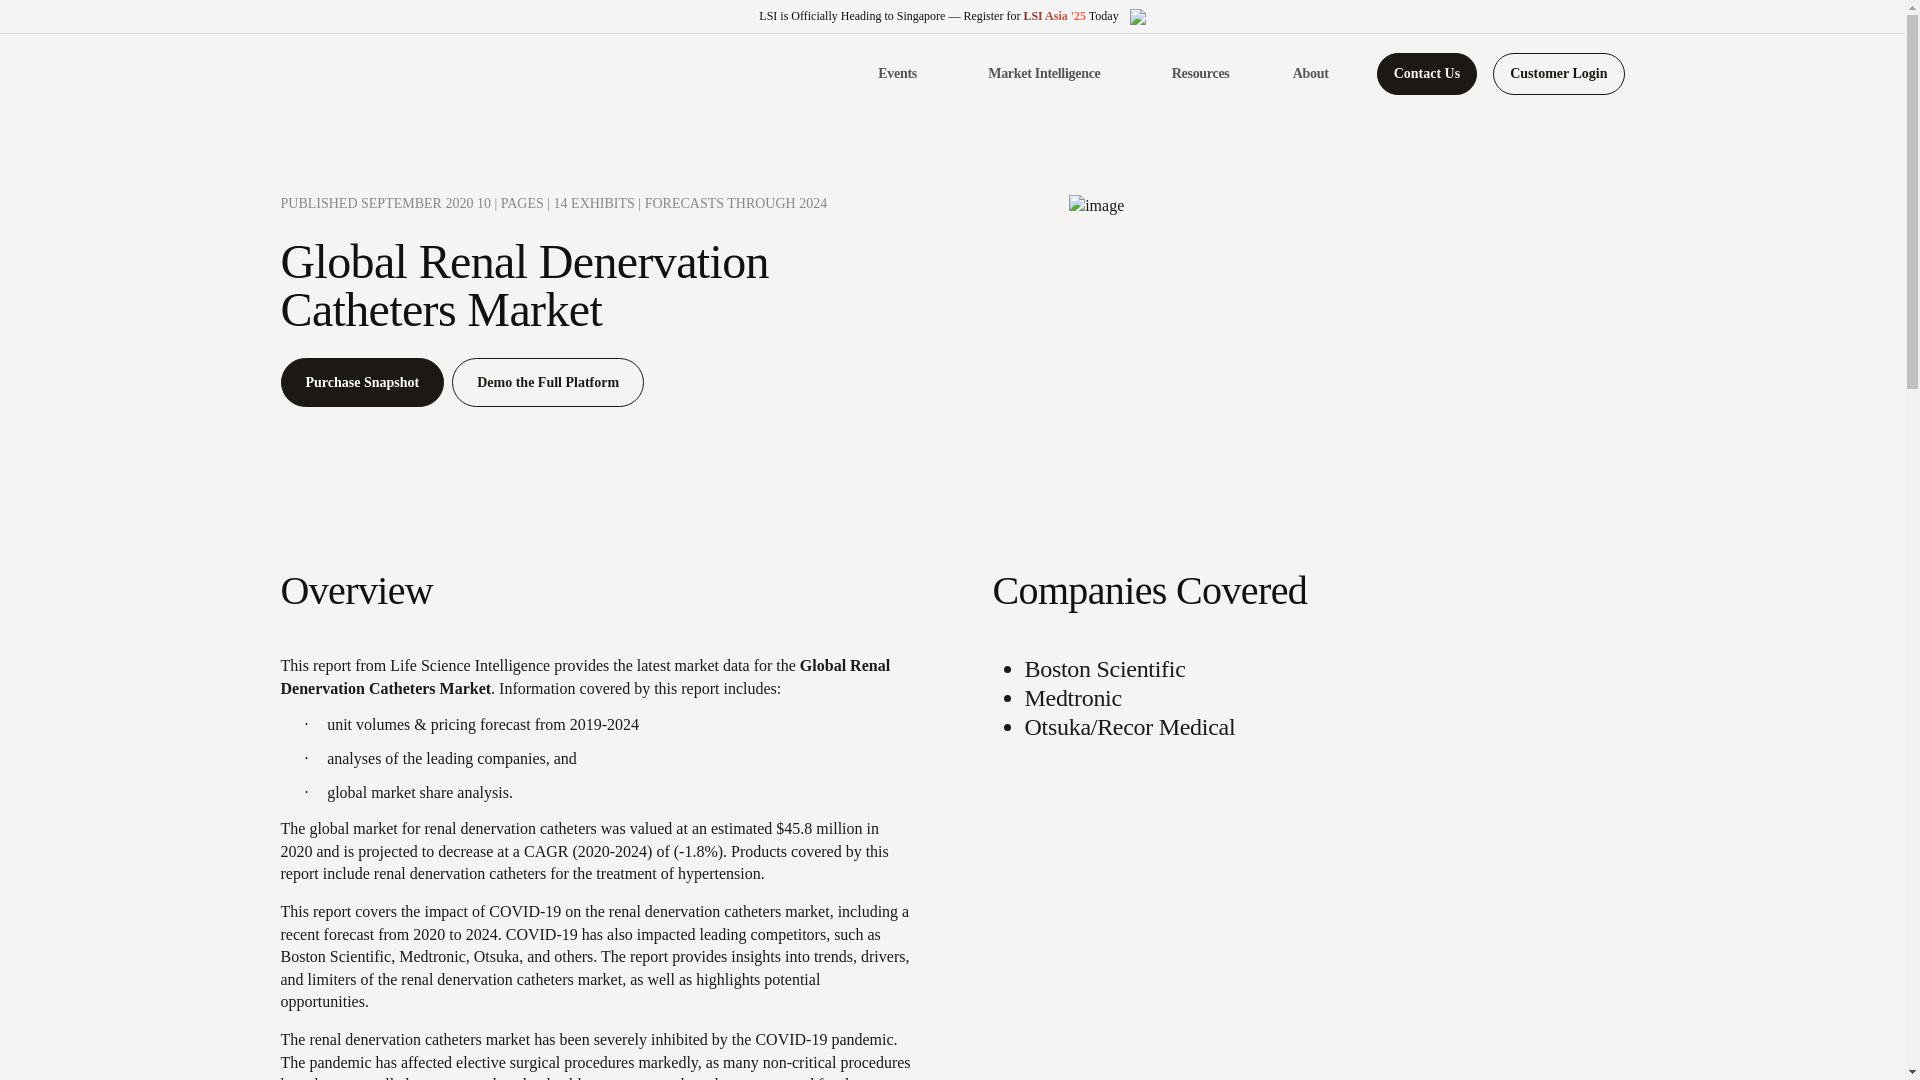 The width and height of the screenshot is (1920, 1080). I want to click on Demo the Full Platform, so click(547, 382).